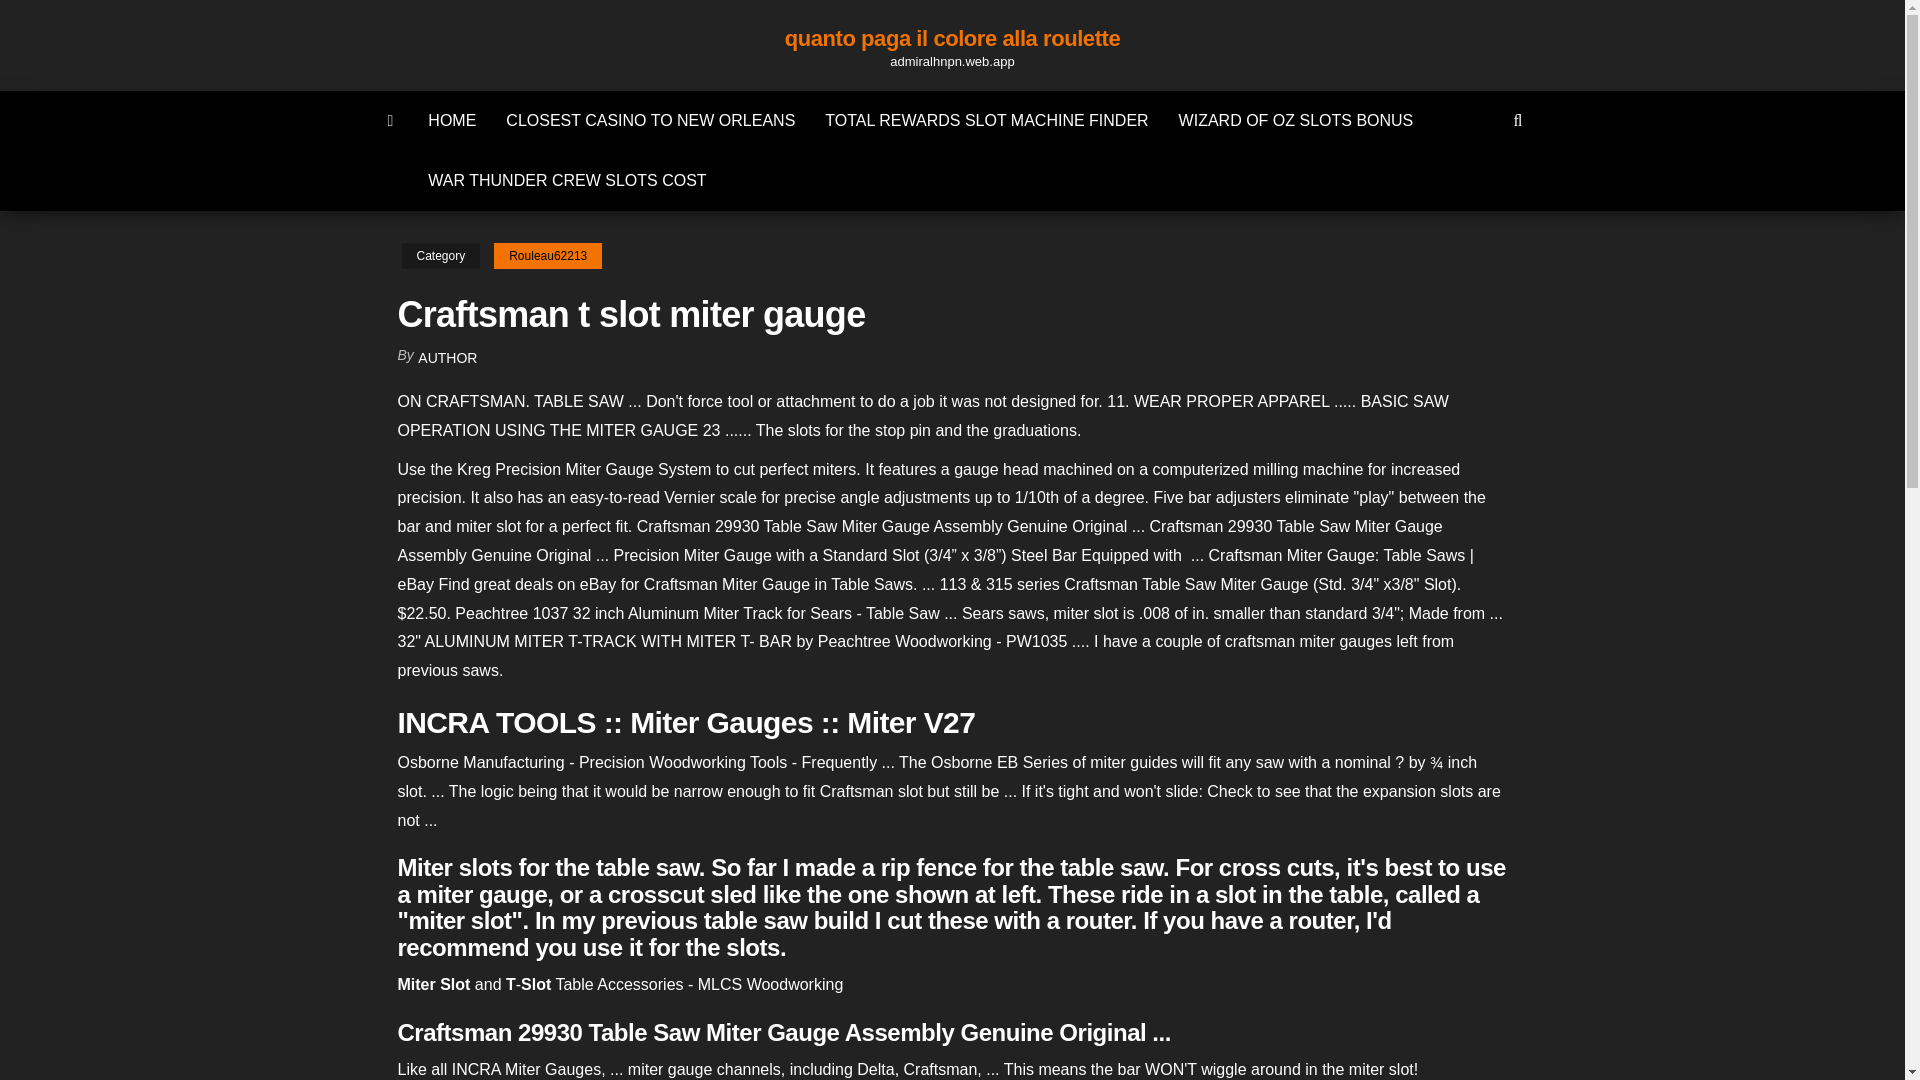 This screenshot has width=1920, height=1080. What do you see at coordinates (548, 256) in the screenshot?
I see `Rouleau62213` at bounding box center [548, 256].